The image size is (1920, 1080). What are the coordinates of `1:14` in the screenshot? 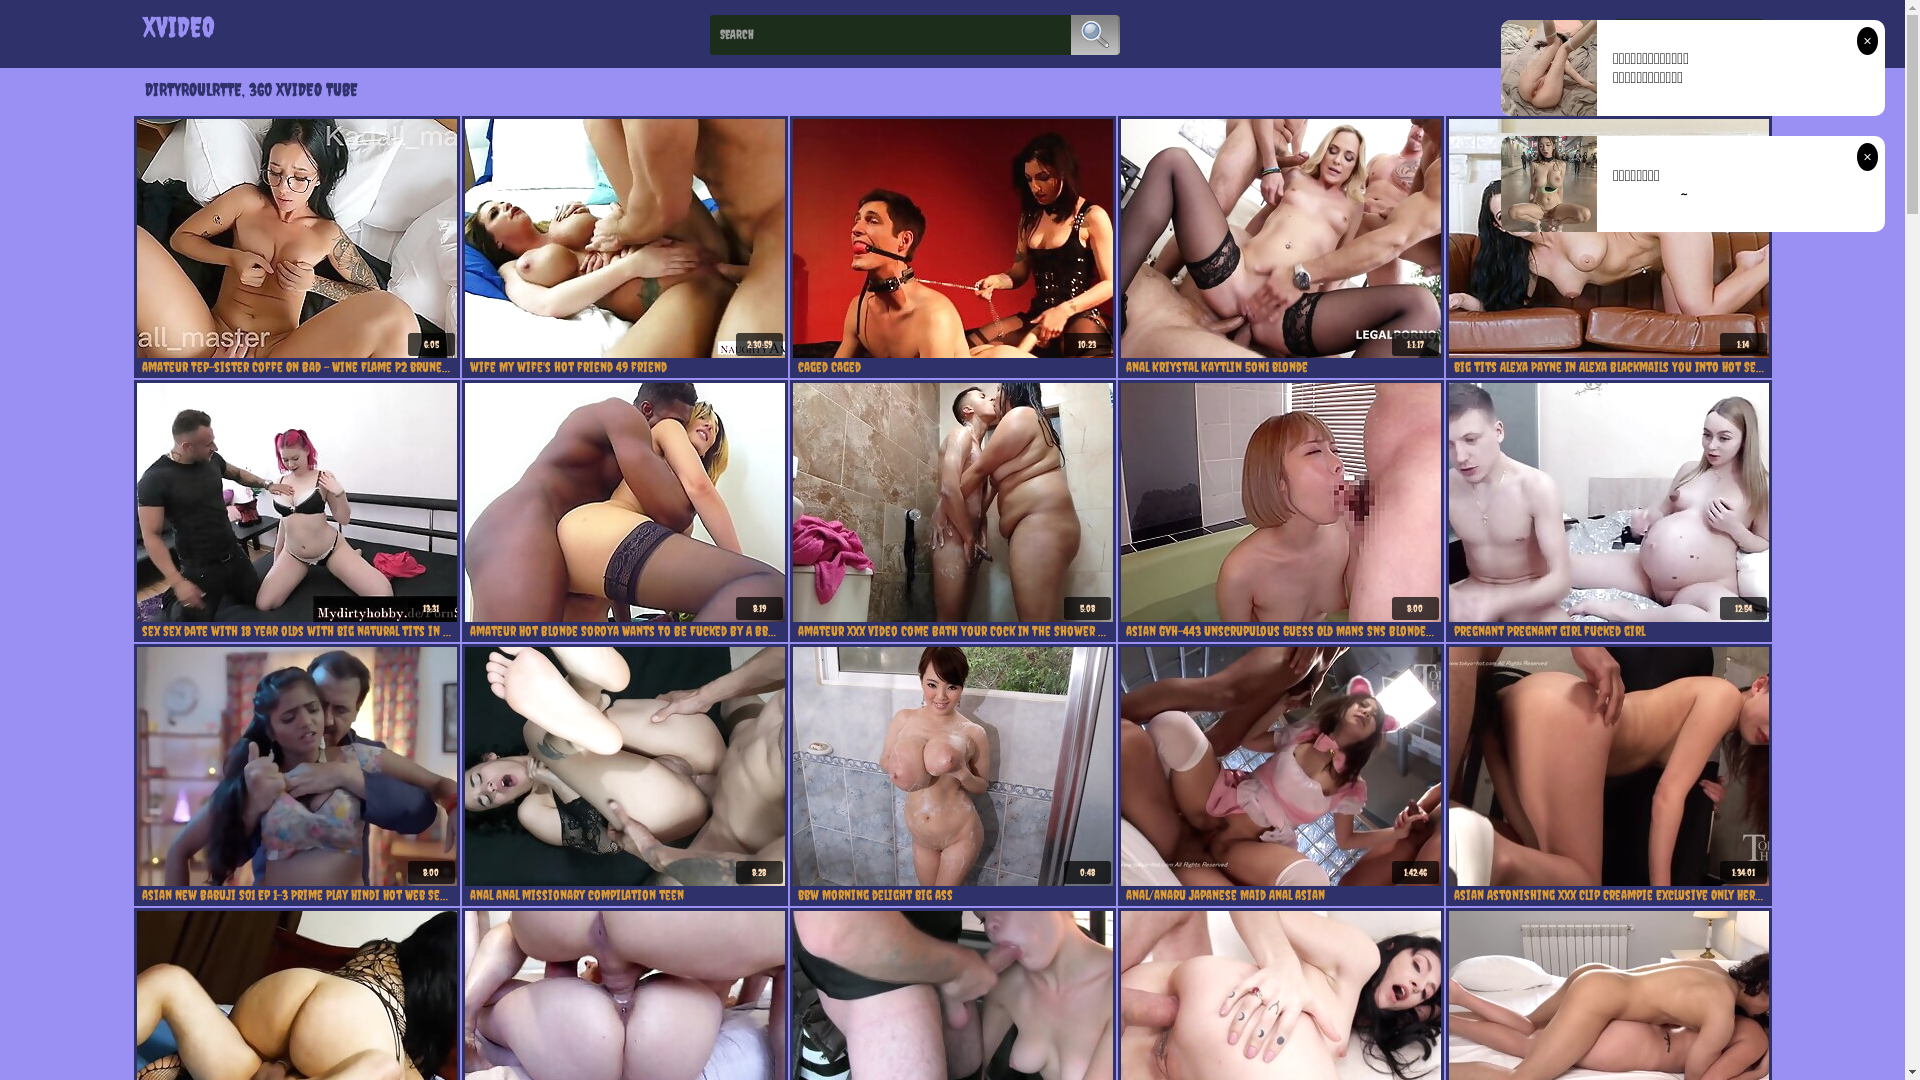 It's located at (1608, 238).